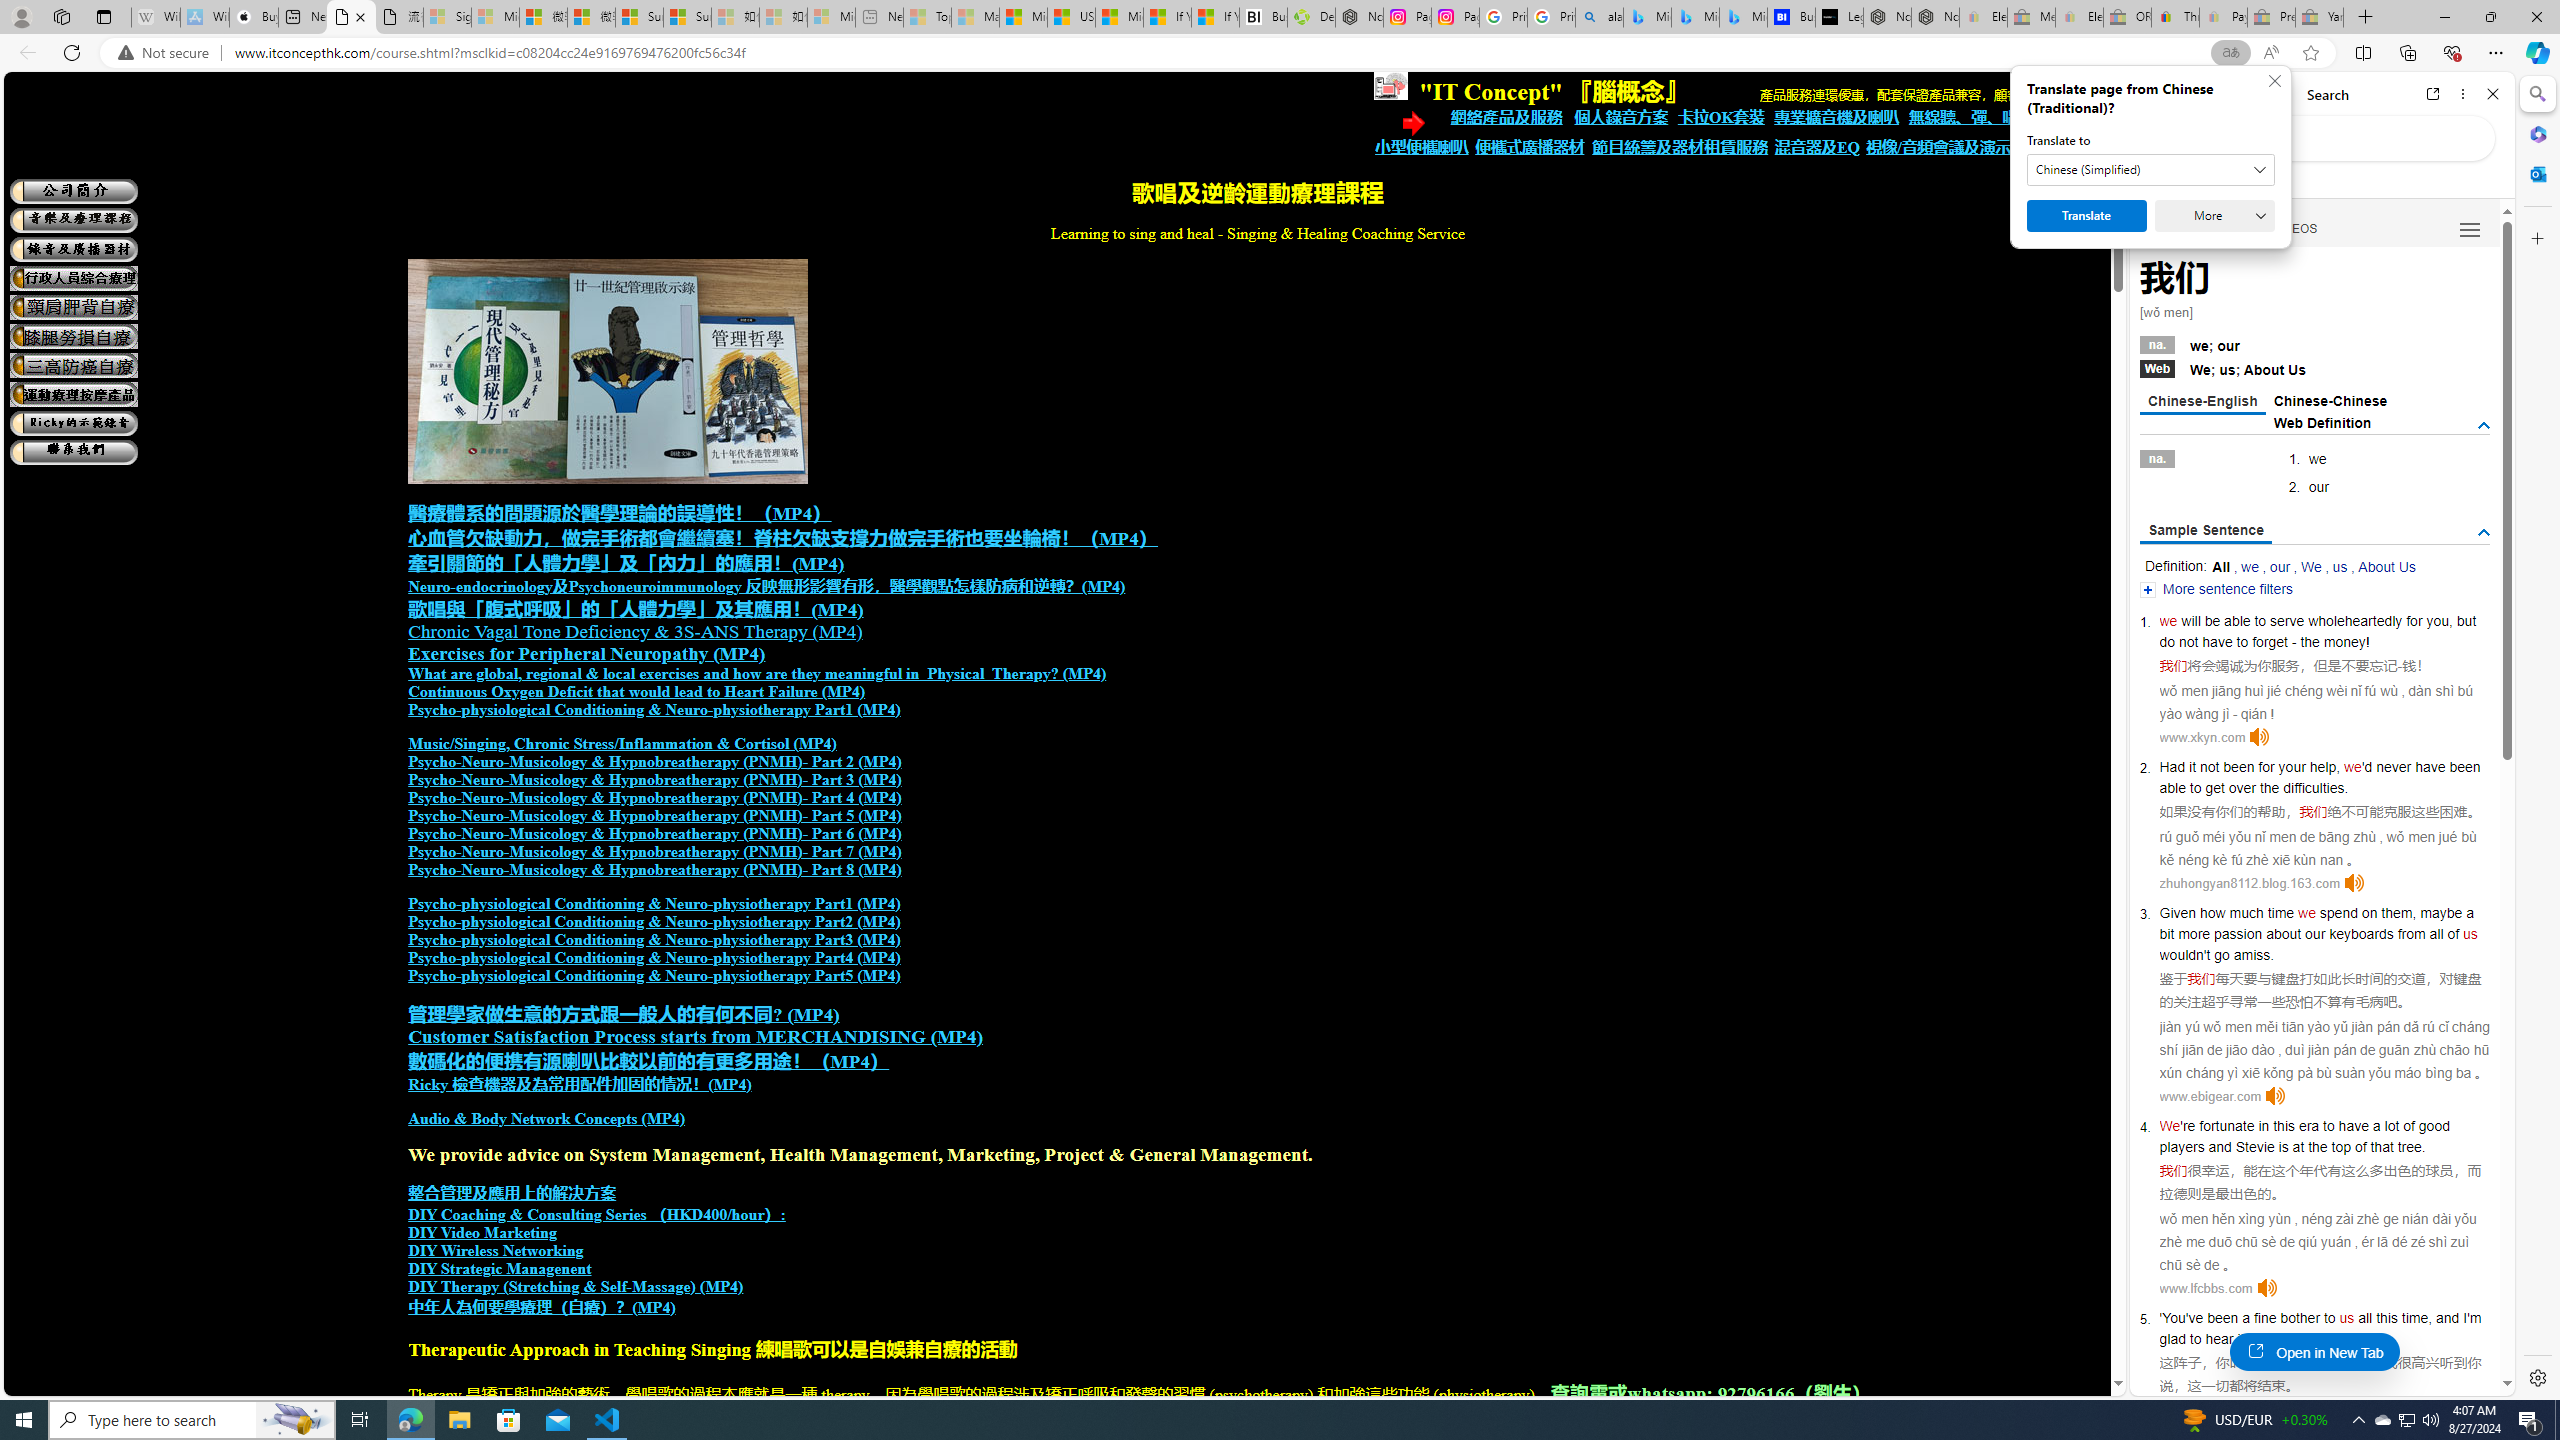 The height and width of the screenshot is (1440, 2560). What do you see at coordinates (2307, 912) in the screenshot?
I see `we` at bounding box center [2307, 912].